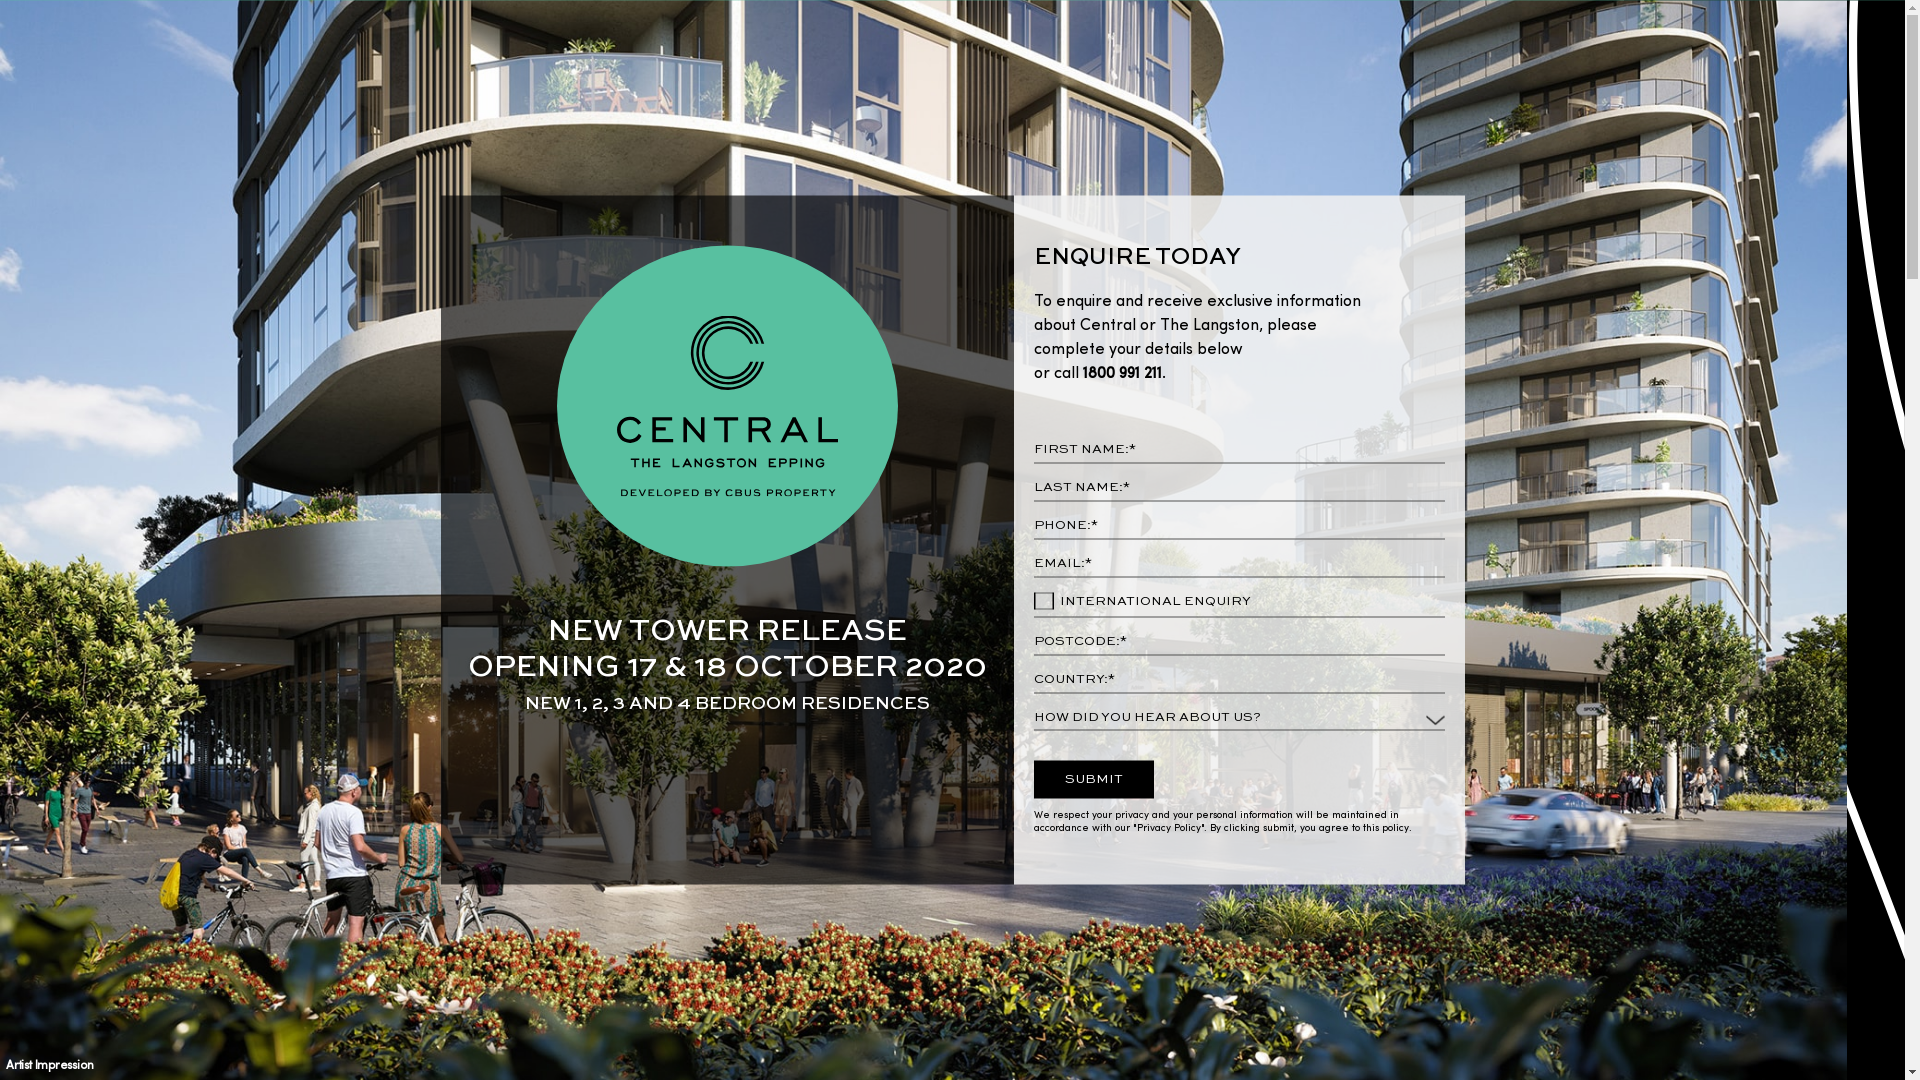 The width and height of the screenshot is (1920, 1080). Describe the element at coordinates (1168, 827) in the screenshot. I see `"Privacy Policy"` at that location.